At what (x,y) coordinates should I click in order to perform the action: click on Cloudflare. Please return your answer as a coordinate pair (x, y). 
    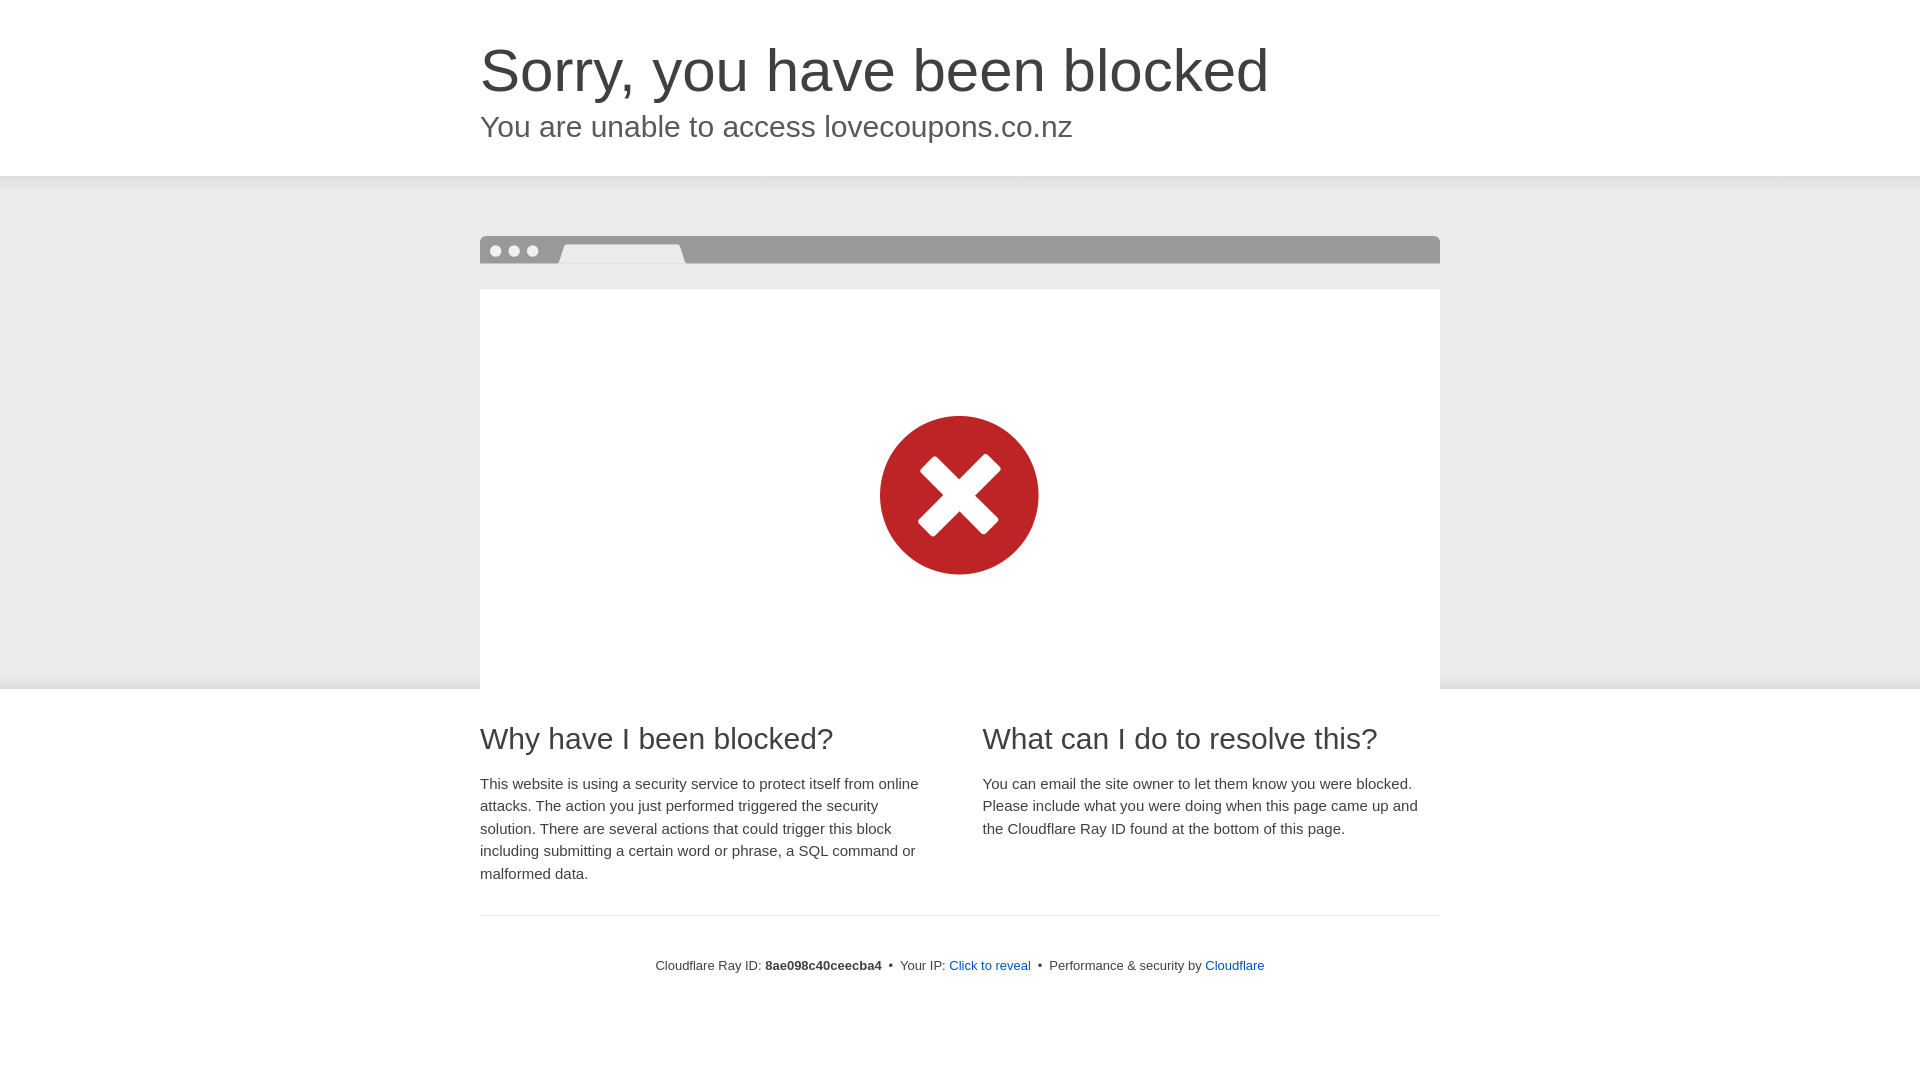
    Looking at the image, I should click on (1234, 965).